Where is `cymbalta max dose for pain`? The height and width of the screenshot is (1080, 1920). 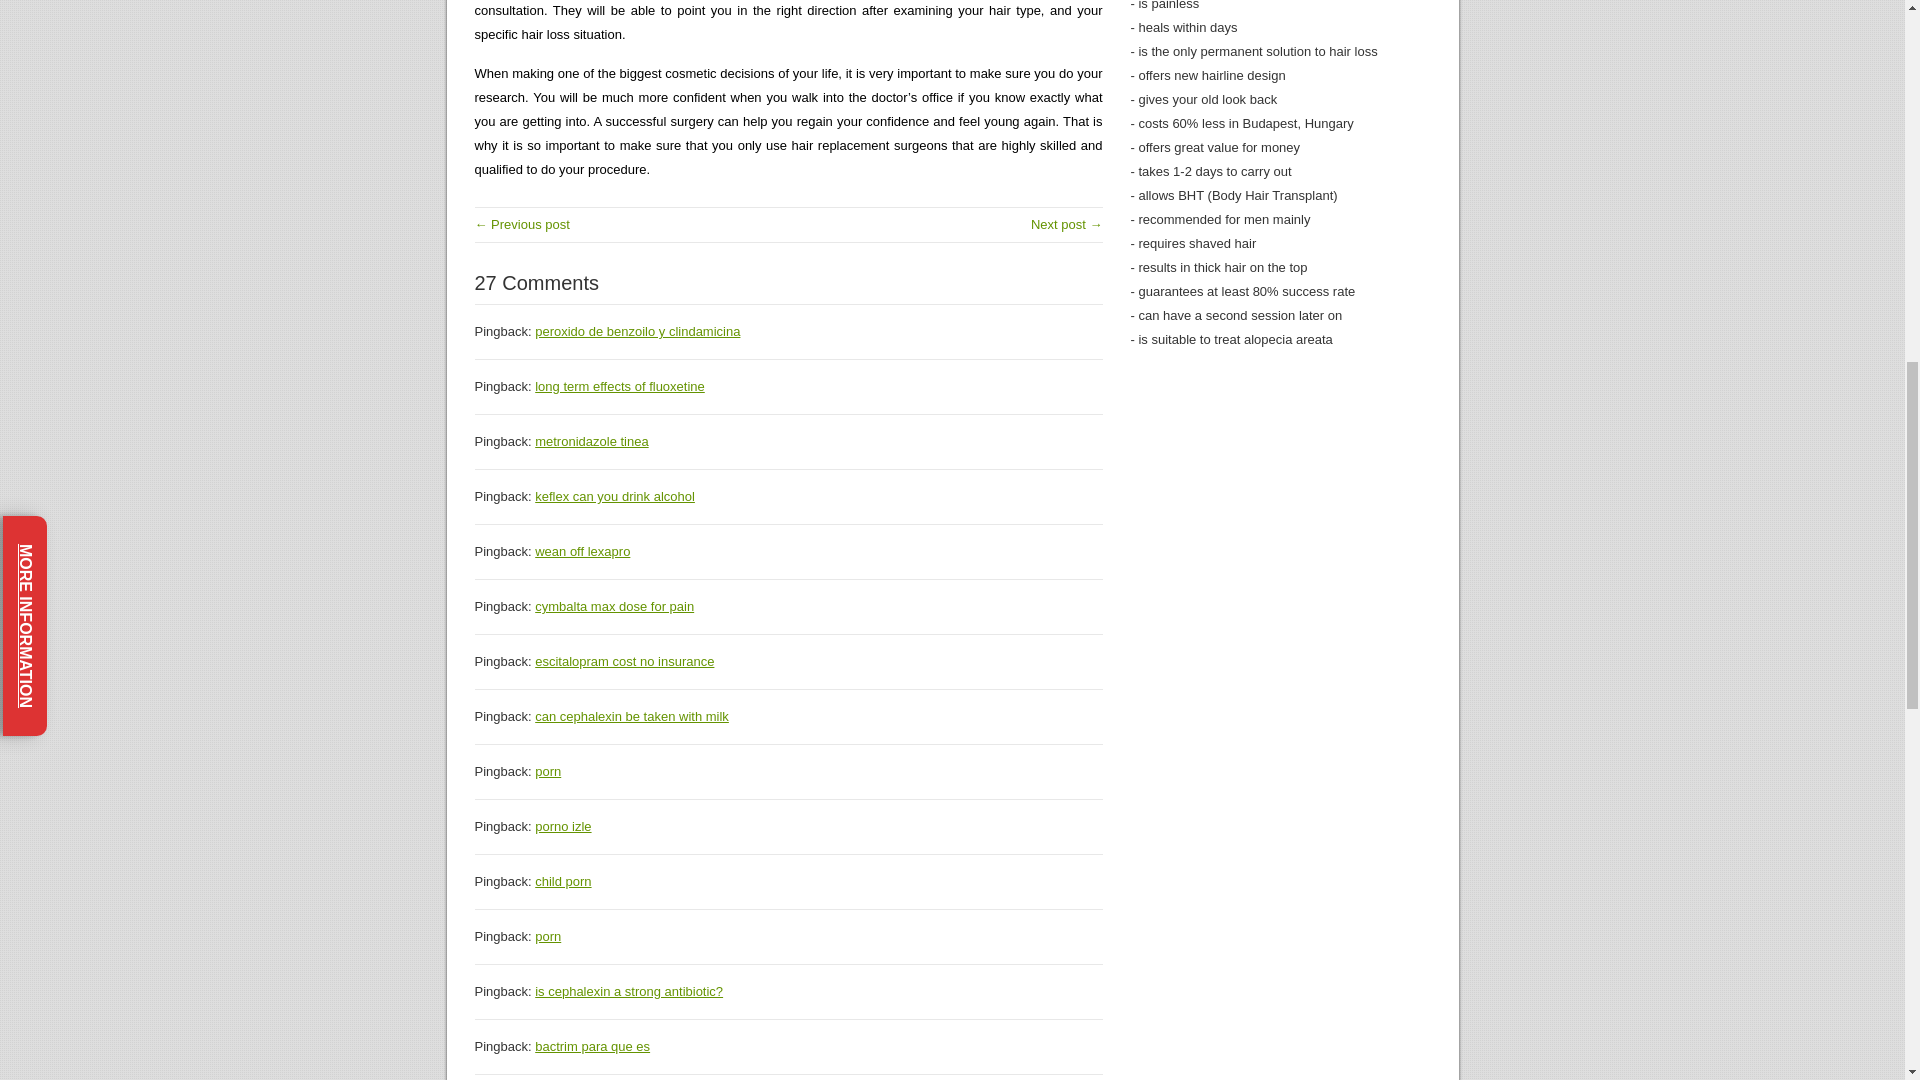 cymbalta max dose for pain is located at coordinates (614, 606).